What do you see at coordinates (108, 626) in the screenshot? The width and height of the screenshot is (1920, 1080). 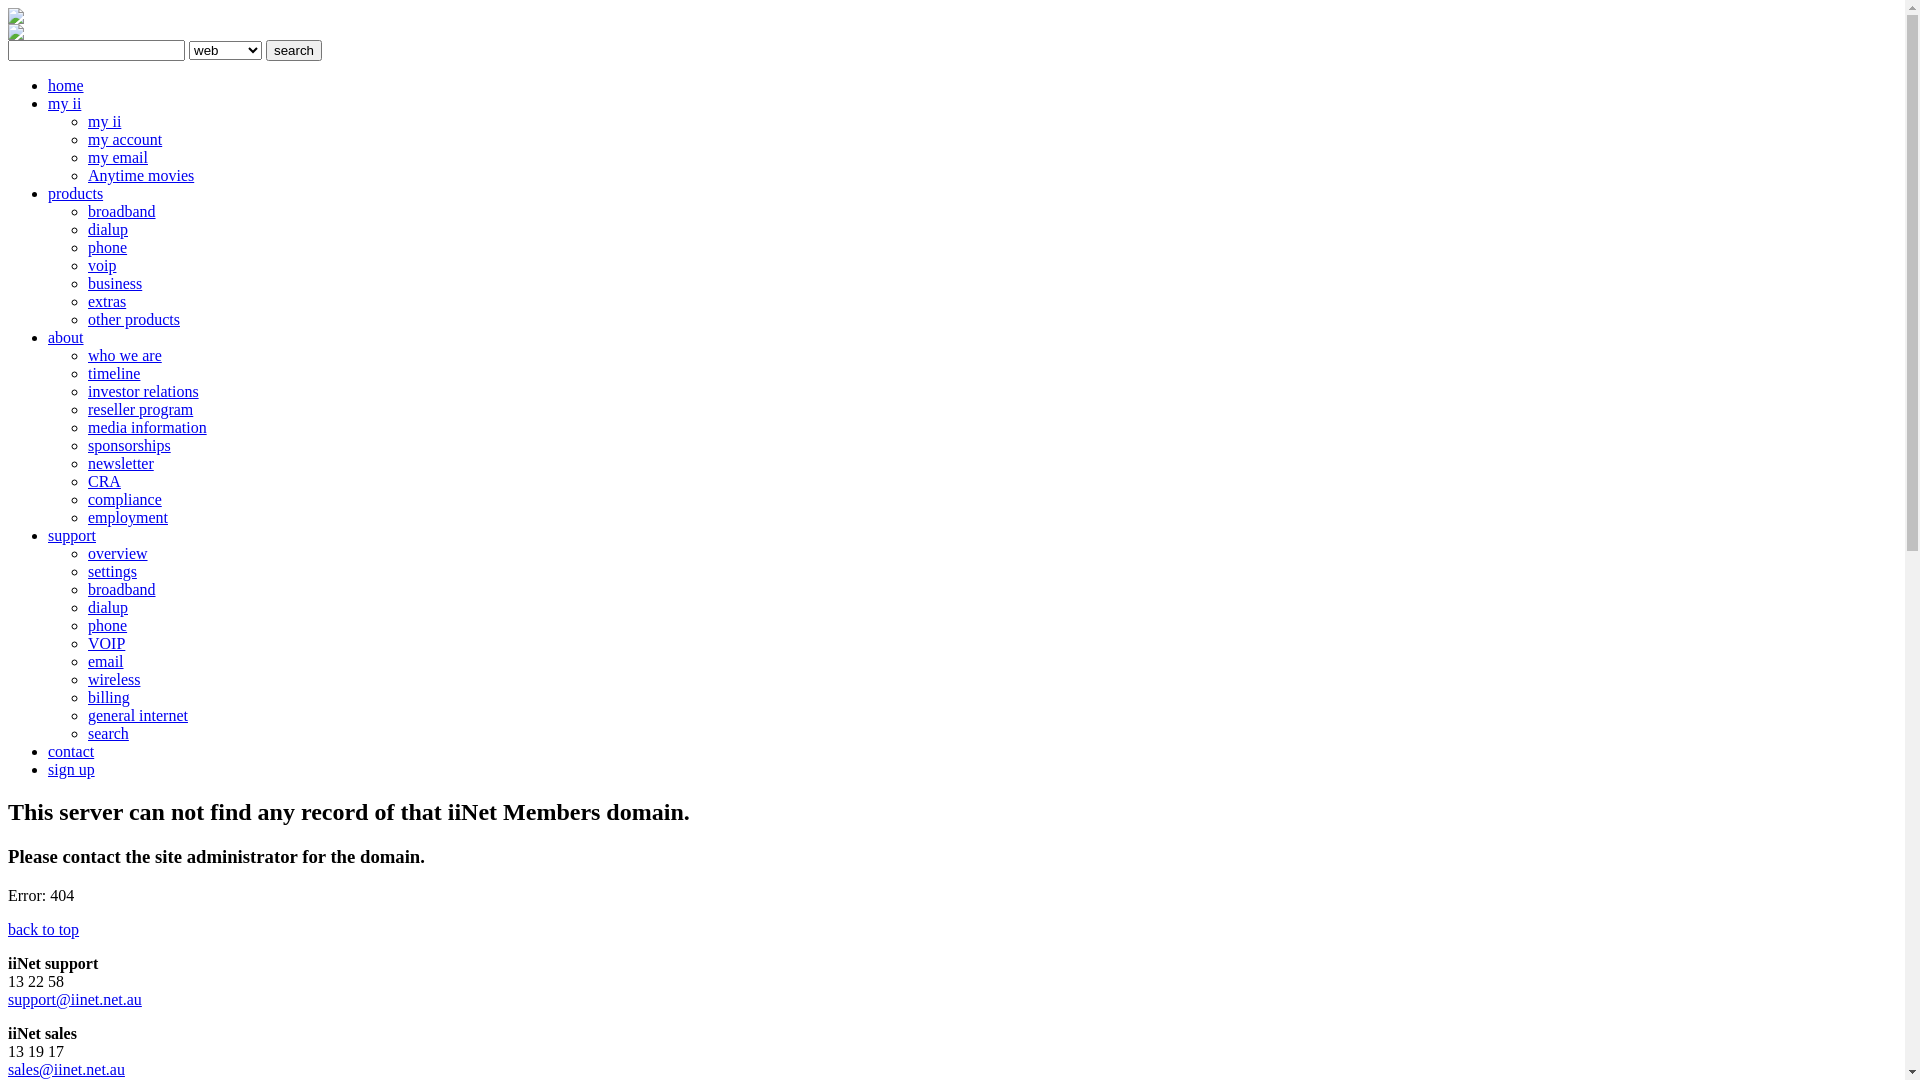 I see `phone` at bounding box center [108, 626].